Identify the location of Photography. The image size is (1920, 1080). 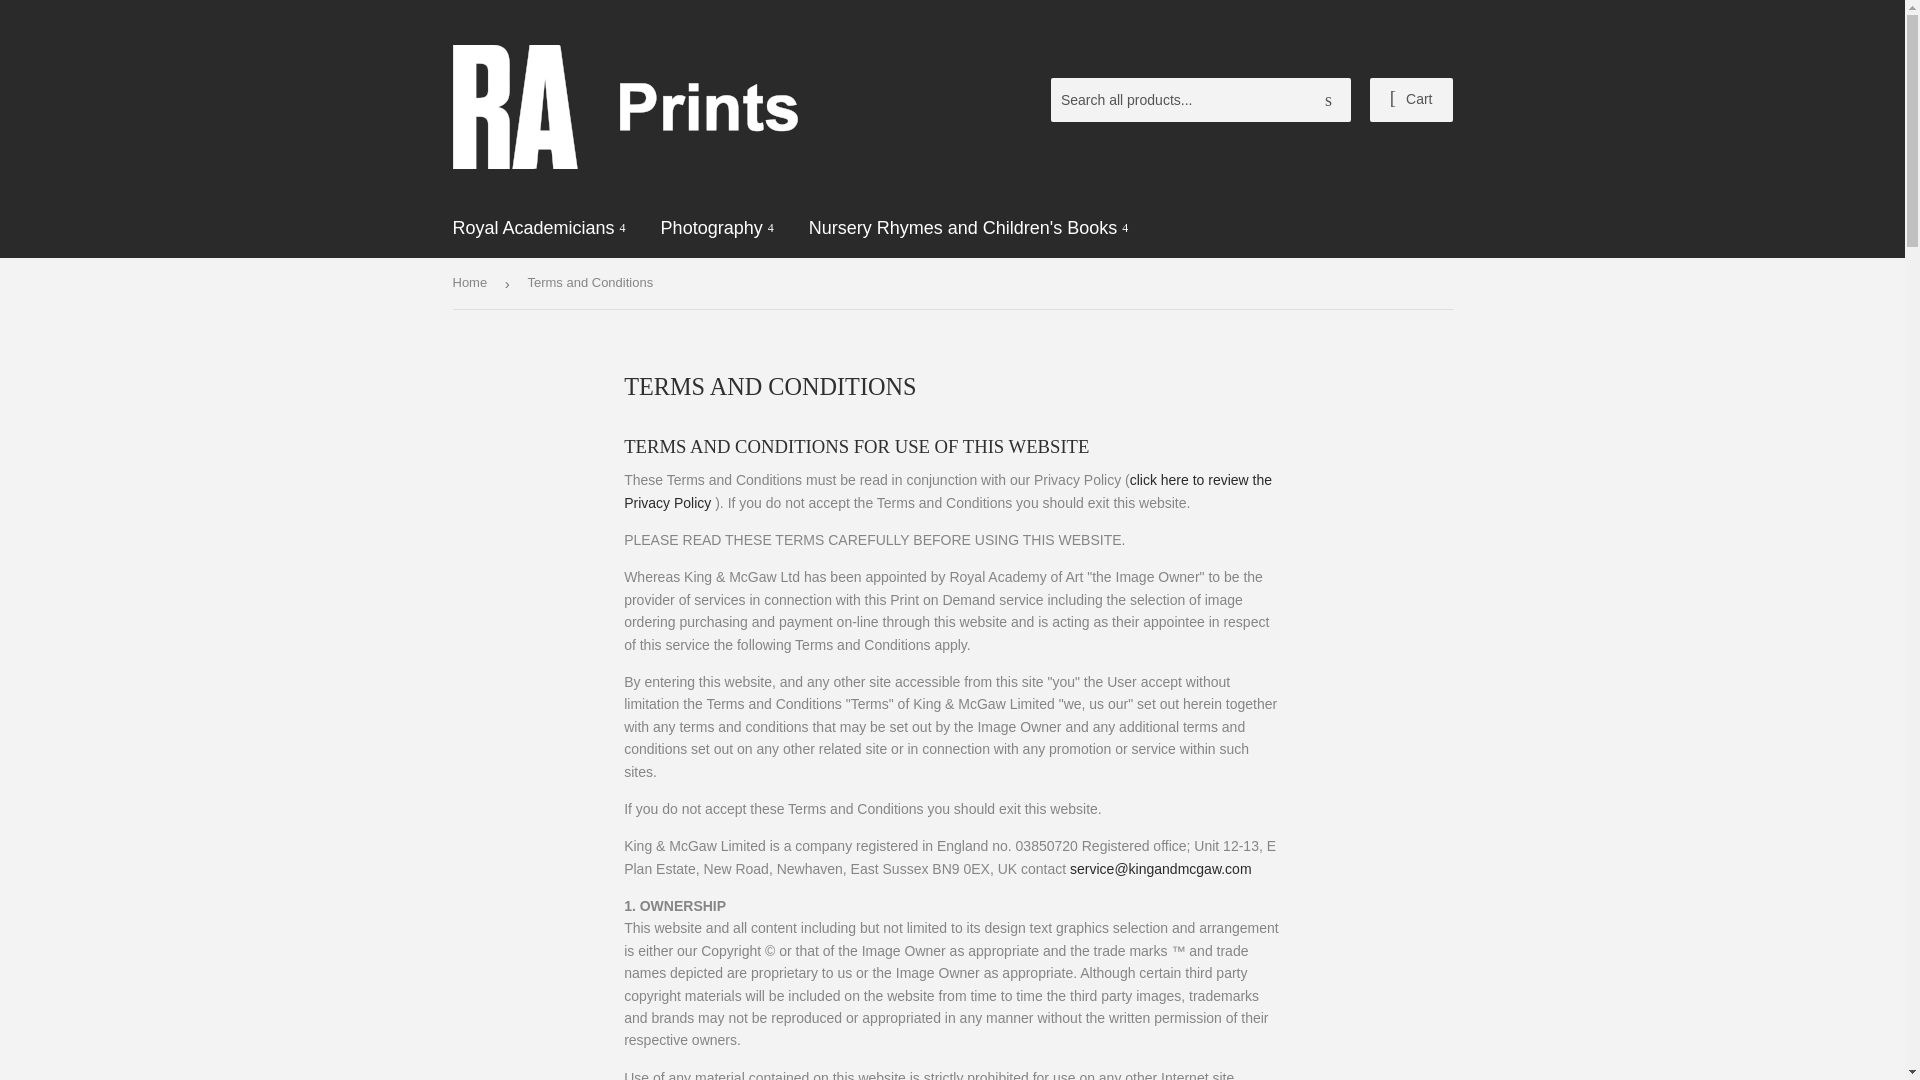
(717, 228).